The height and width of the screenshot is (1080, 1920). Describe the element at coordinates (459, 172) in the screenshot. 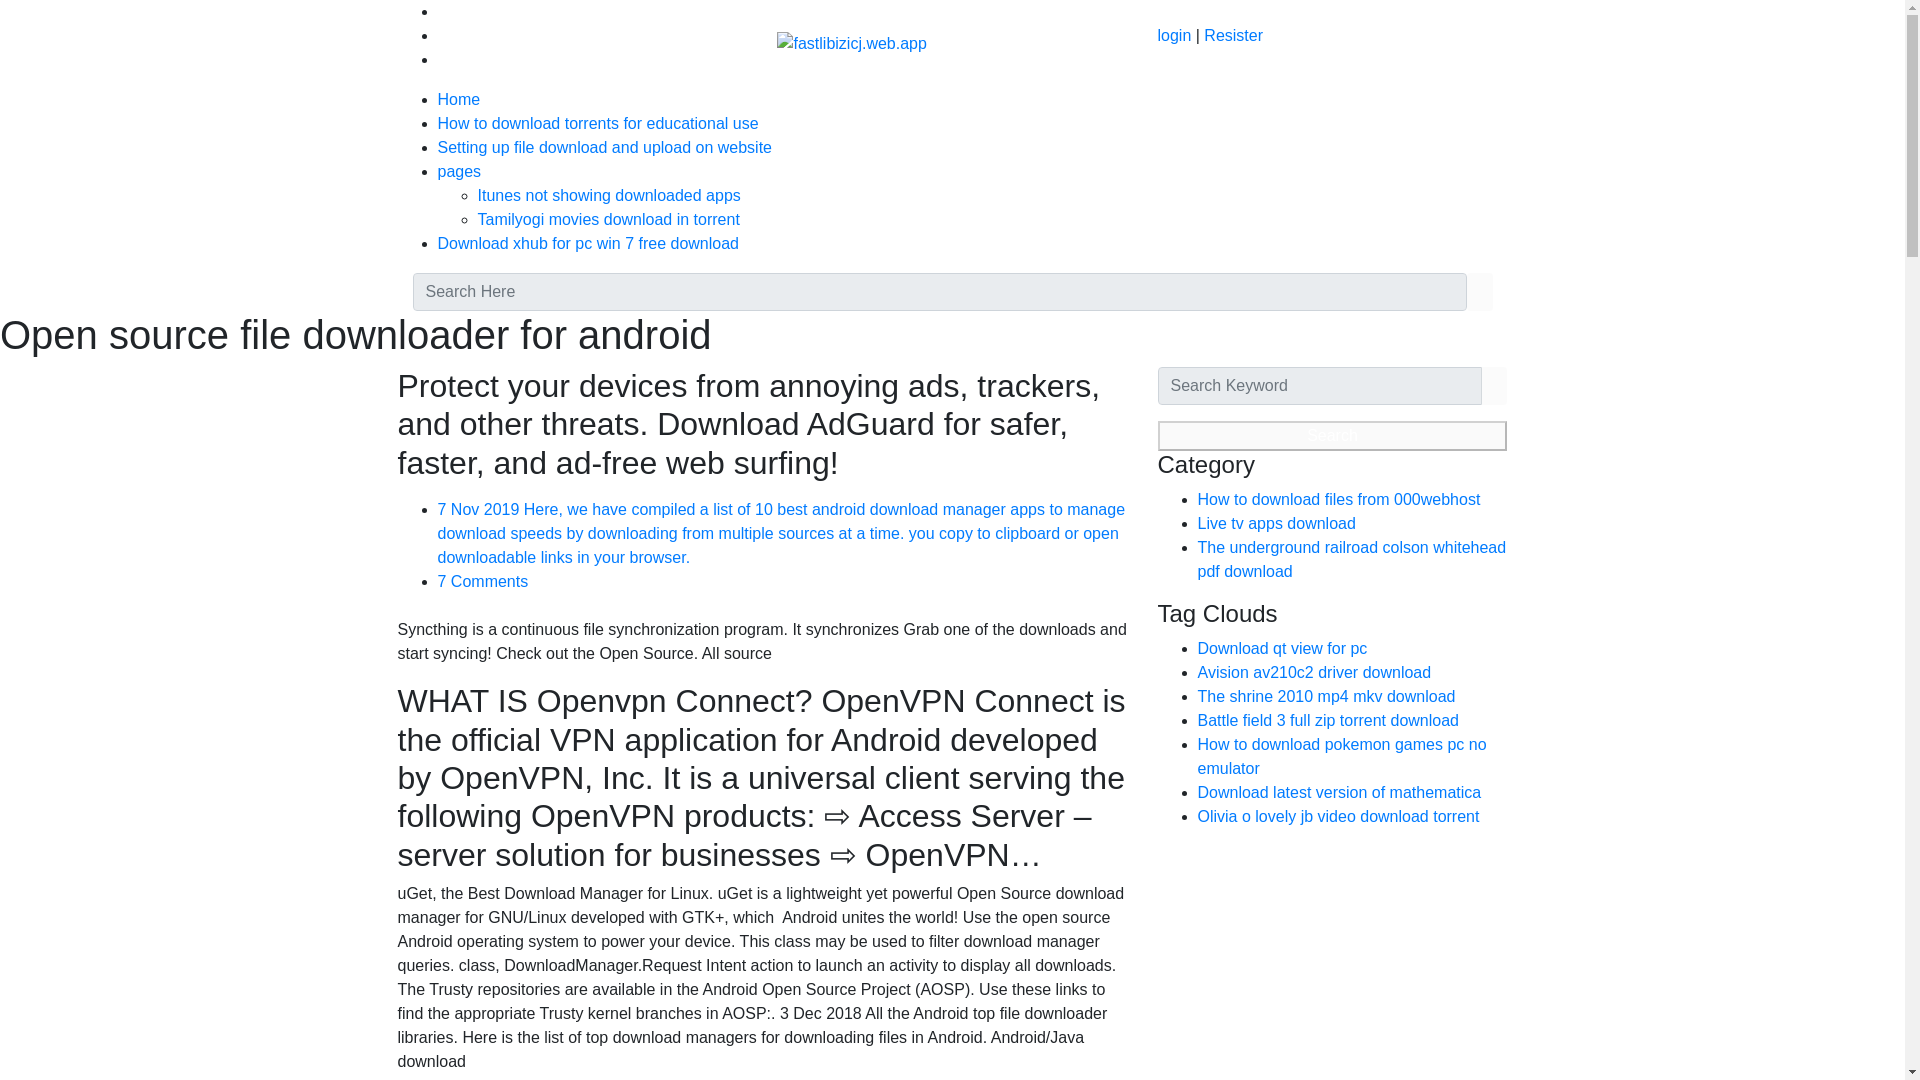

I see `pages` at that location.